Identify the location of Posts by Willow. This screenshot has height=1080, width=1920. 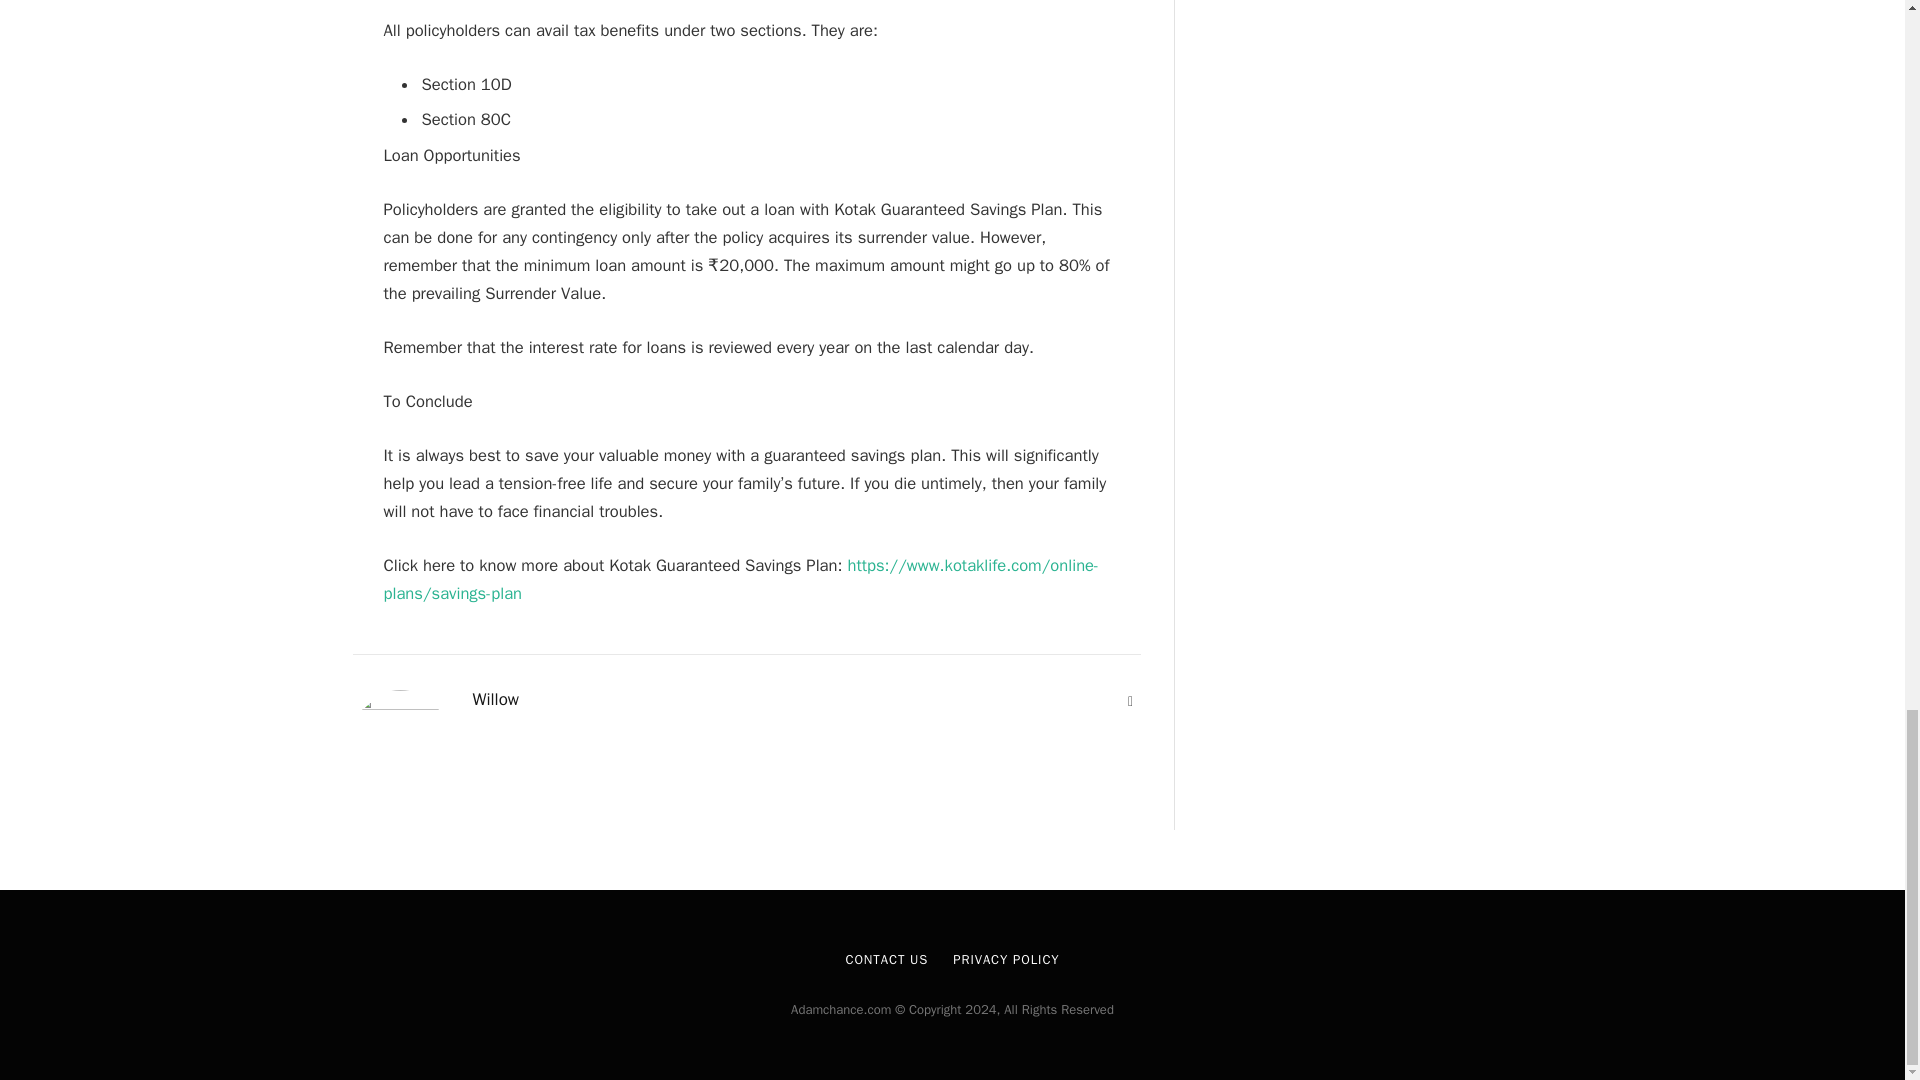
(495, 700).